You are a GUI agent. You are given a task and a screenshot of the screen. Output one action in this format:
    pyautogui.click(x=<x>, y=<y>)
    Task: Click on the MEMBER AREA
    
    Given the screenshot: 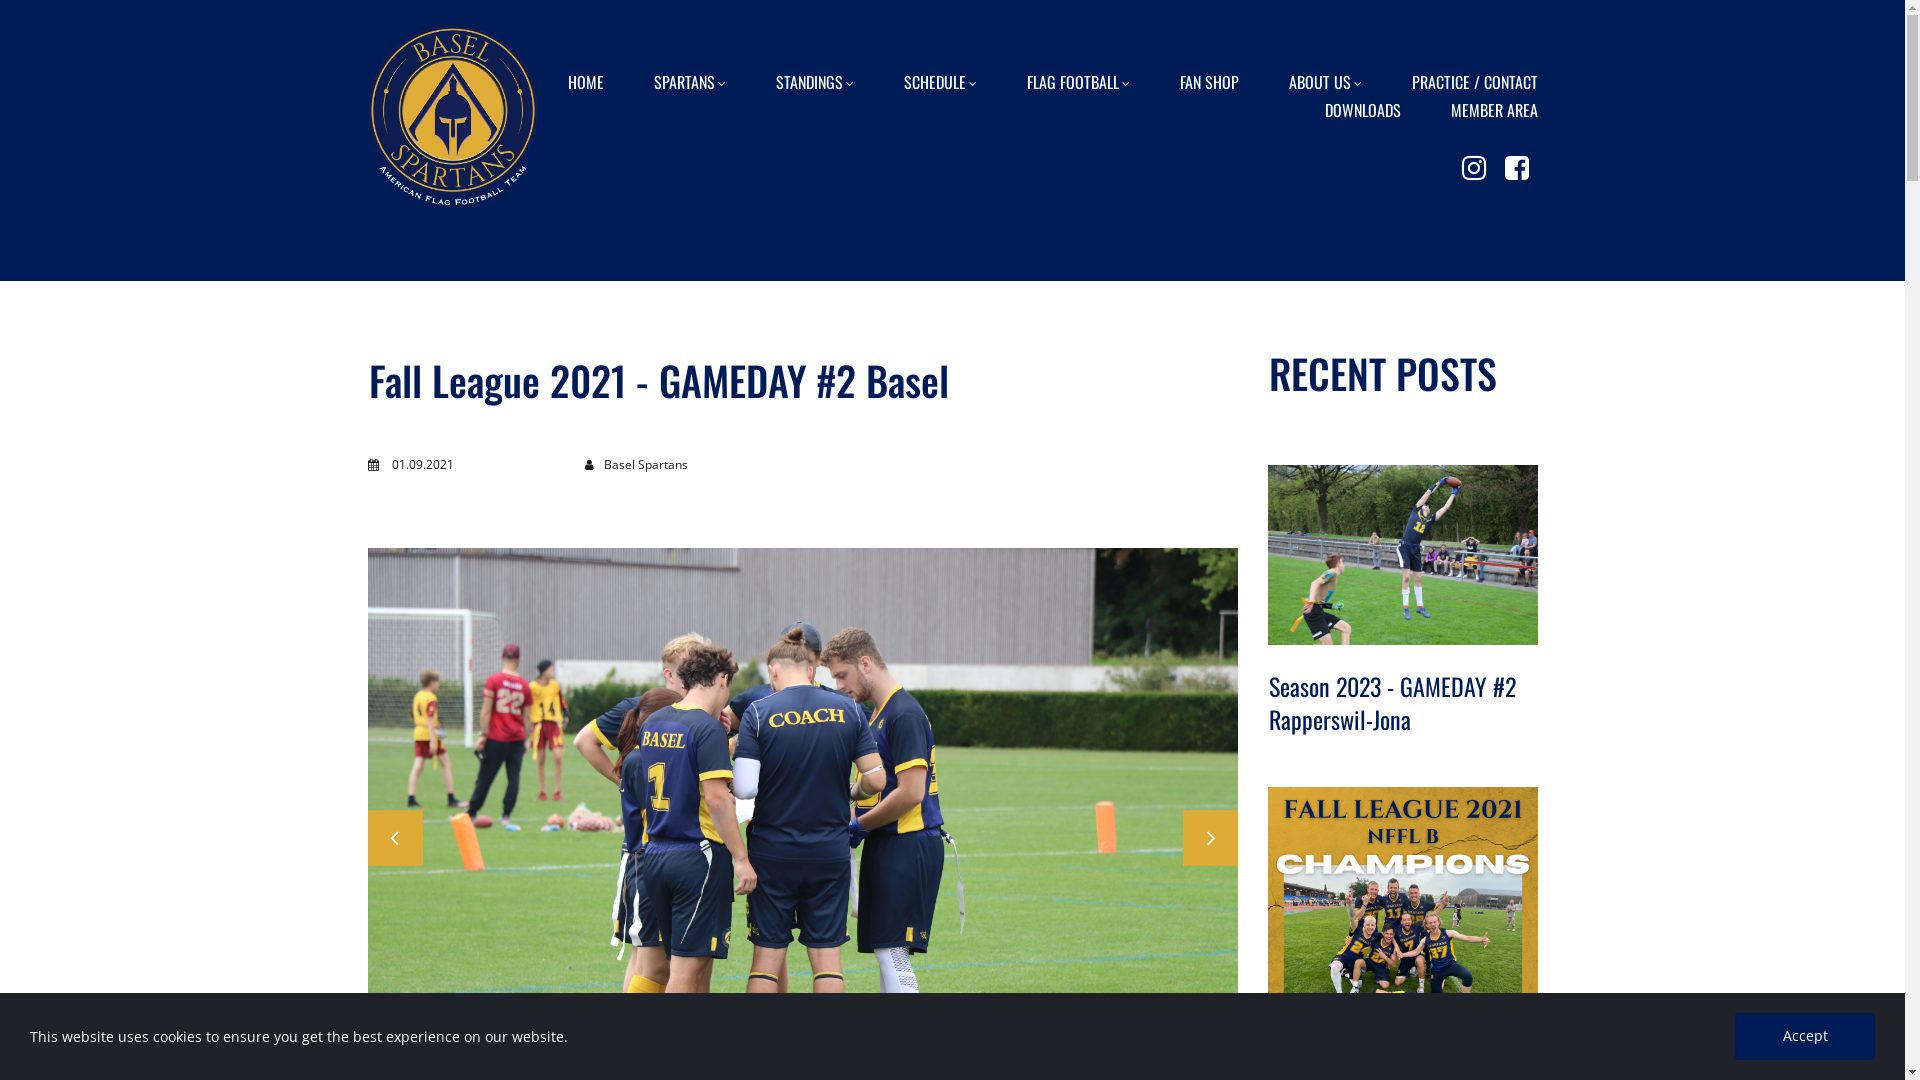 What is the action you would take?
    pyautogui.click(x=1494, y=107)
    